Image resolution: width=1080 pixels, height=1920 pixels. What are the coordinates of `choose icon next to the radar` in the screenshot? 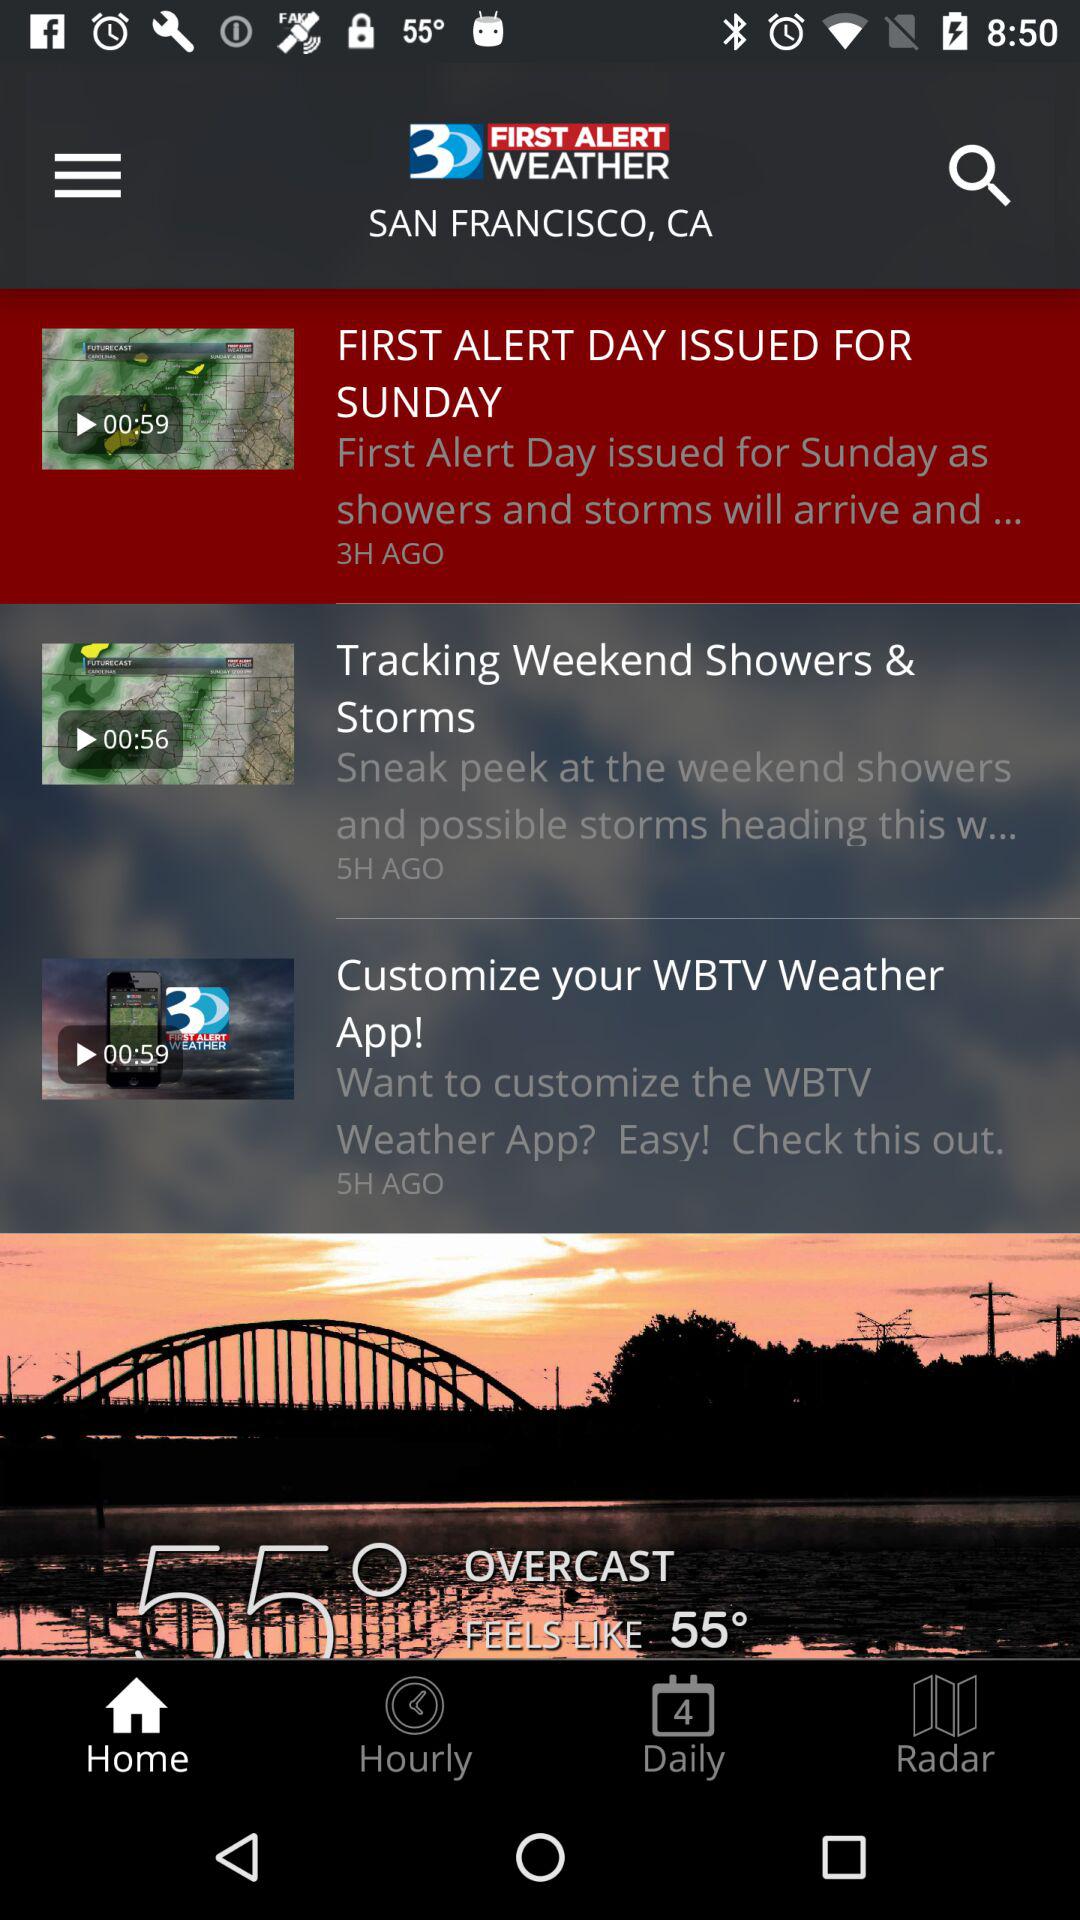 It's located at (683, 1726).